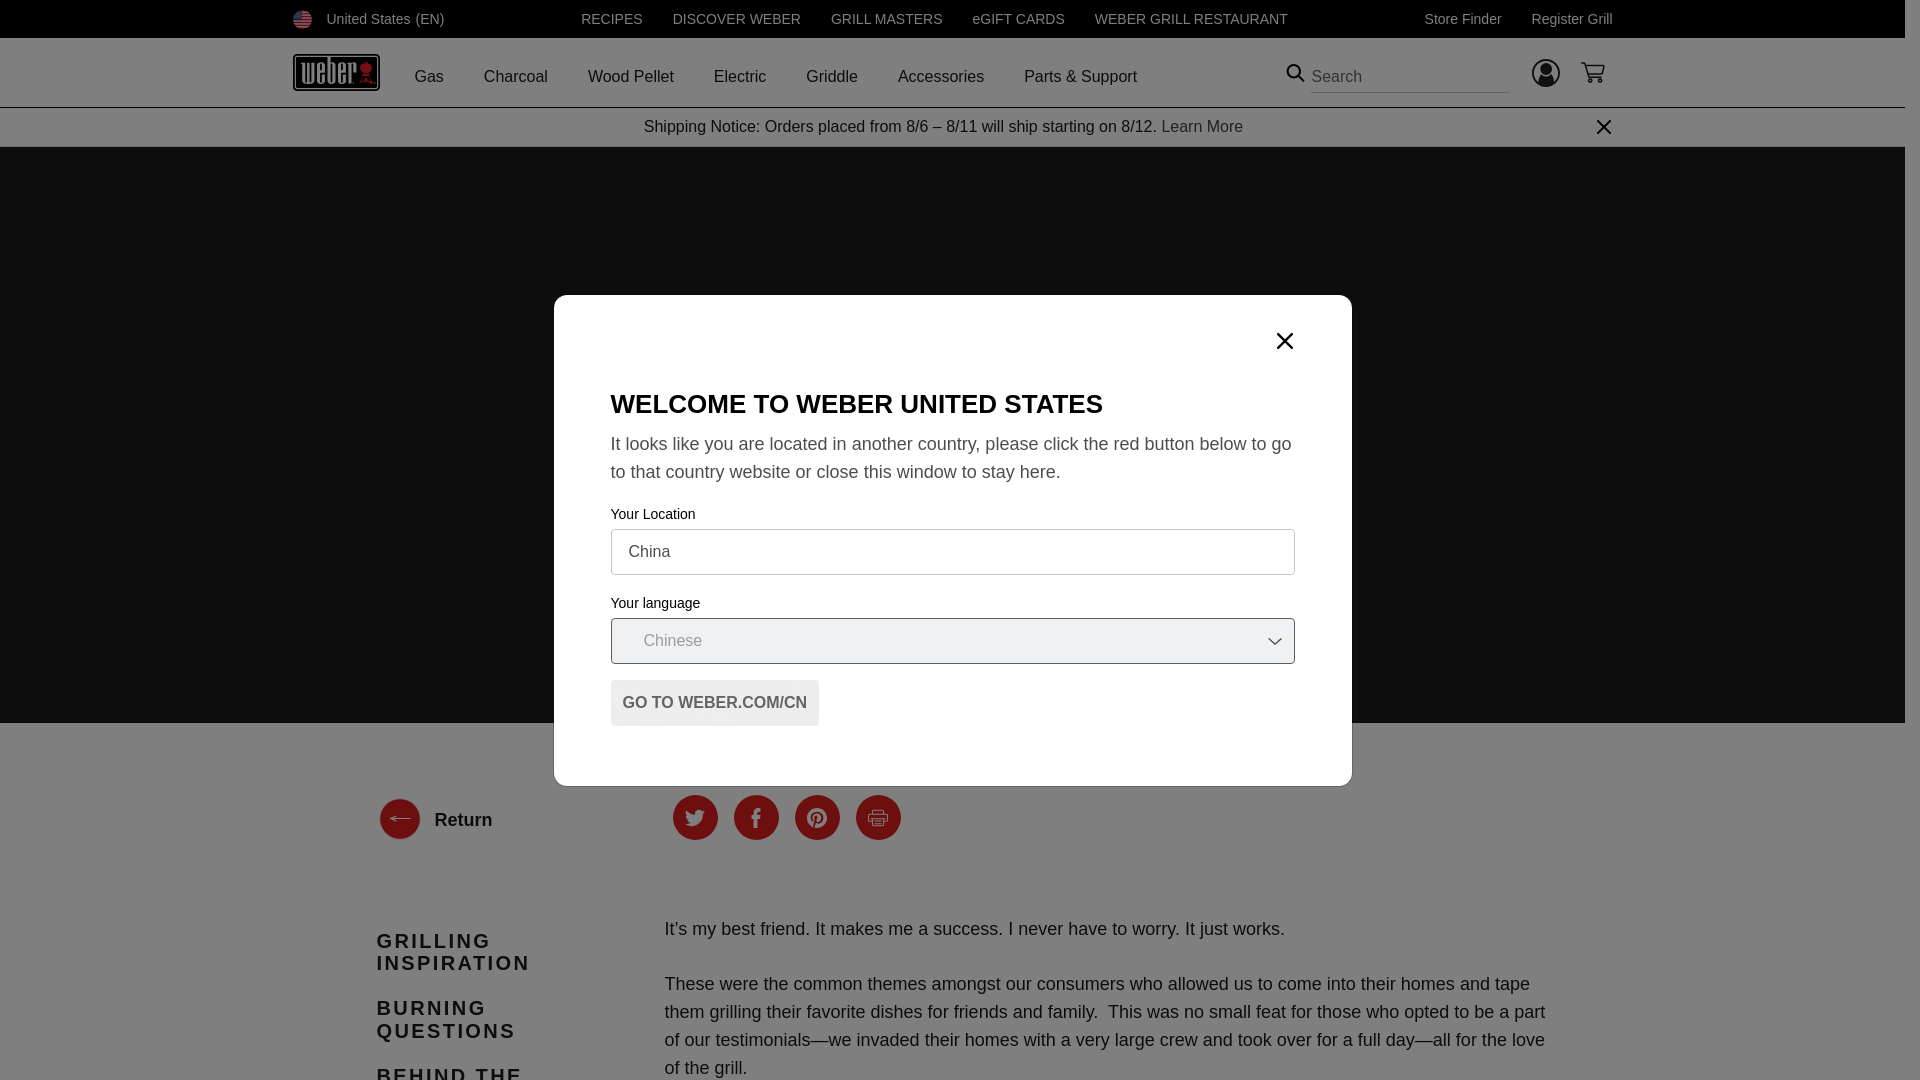 This screenshot has height=1080, width=1920. What do you see at coordinates (1572, 18) in the screenshot?
I see `Register Grill` at bounding box center [1572, 18].